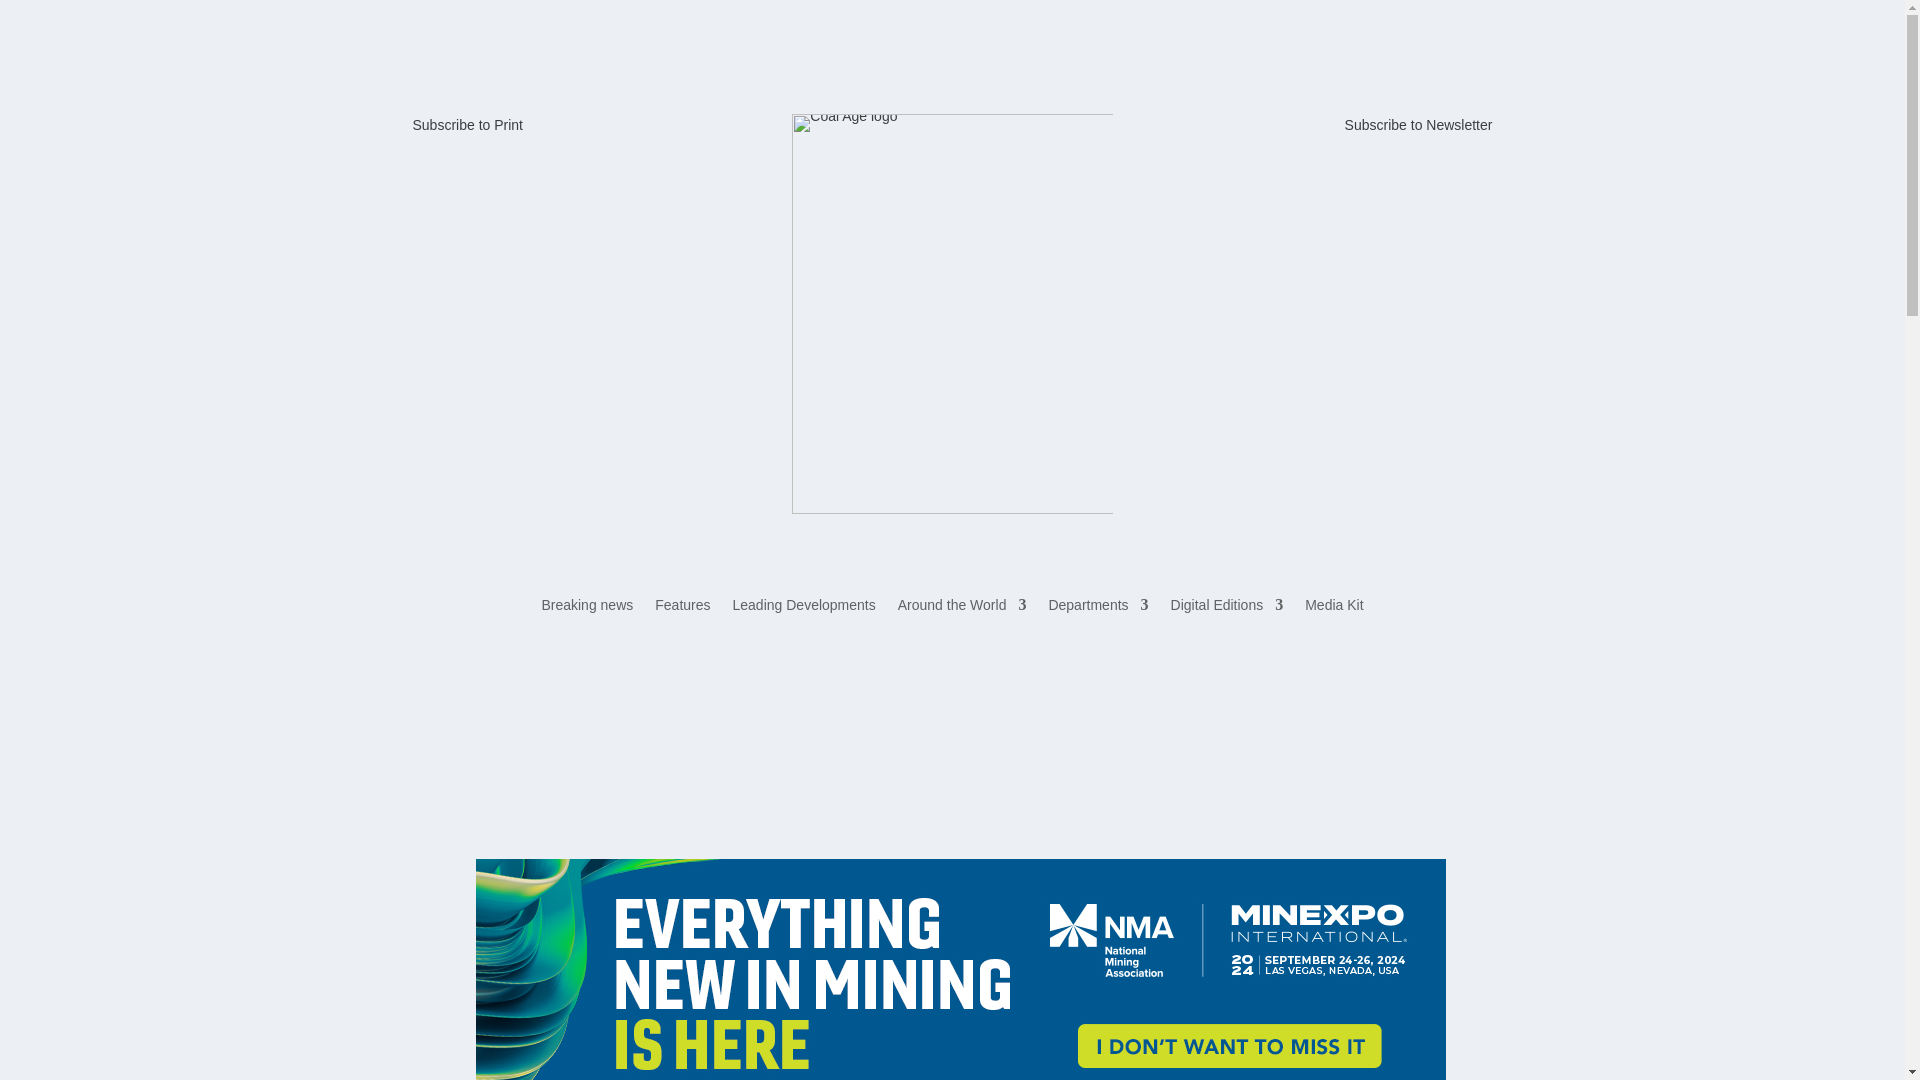  What do you see at coordinates (951, 314) in the screenshot?
I see `Coal Age logo` at bounding box center [951, 314].